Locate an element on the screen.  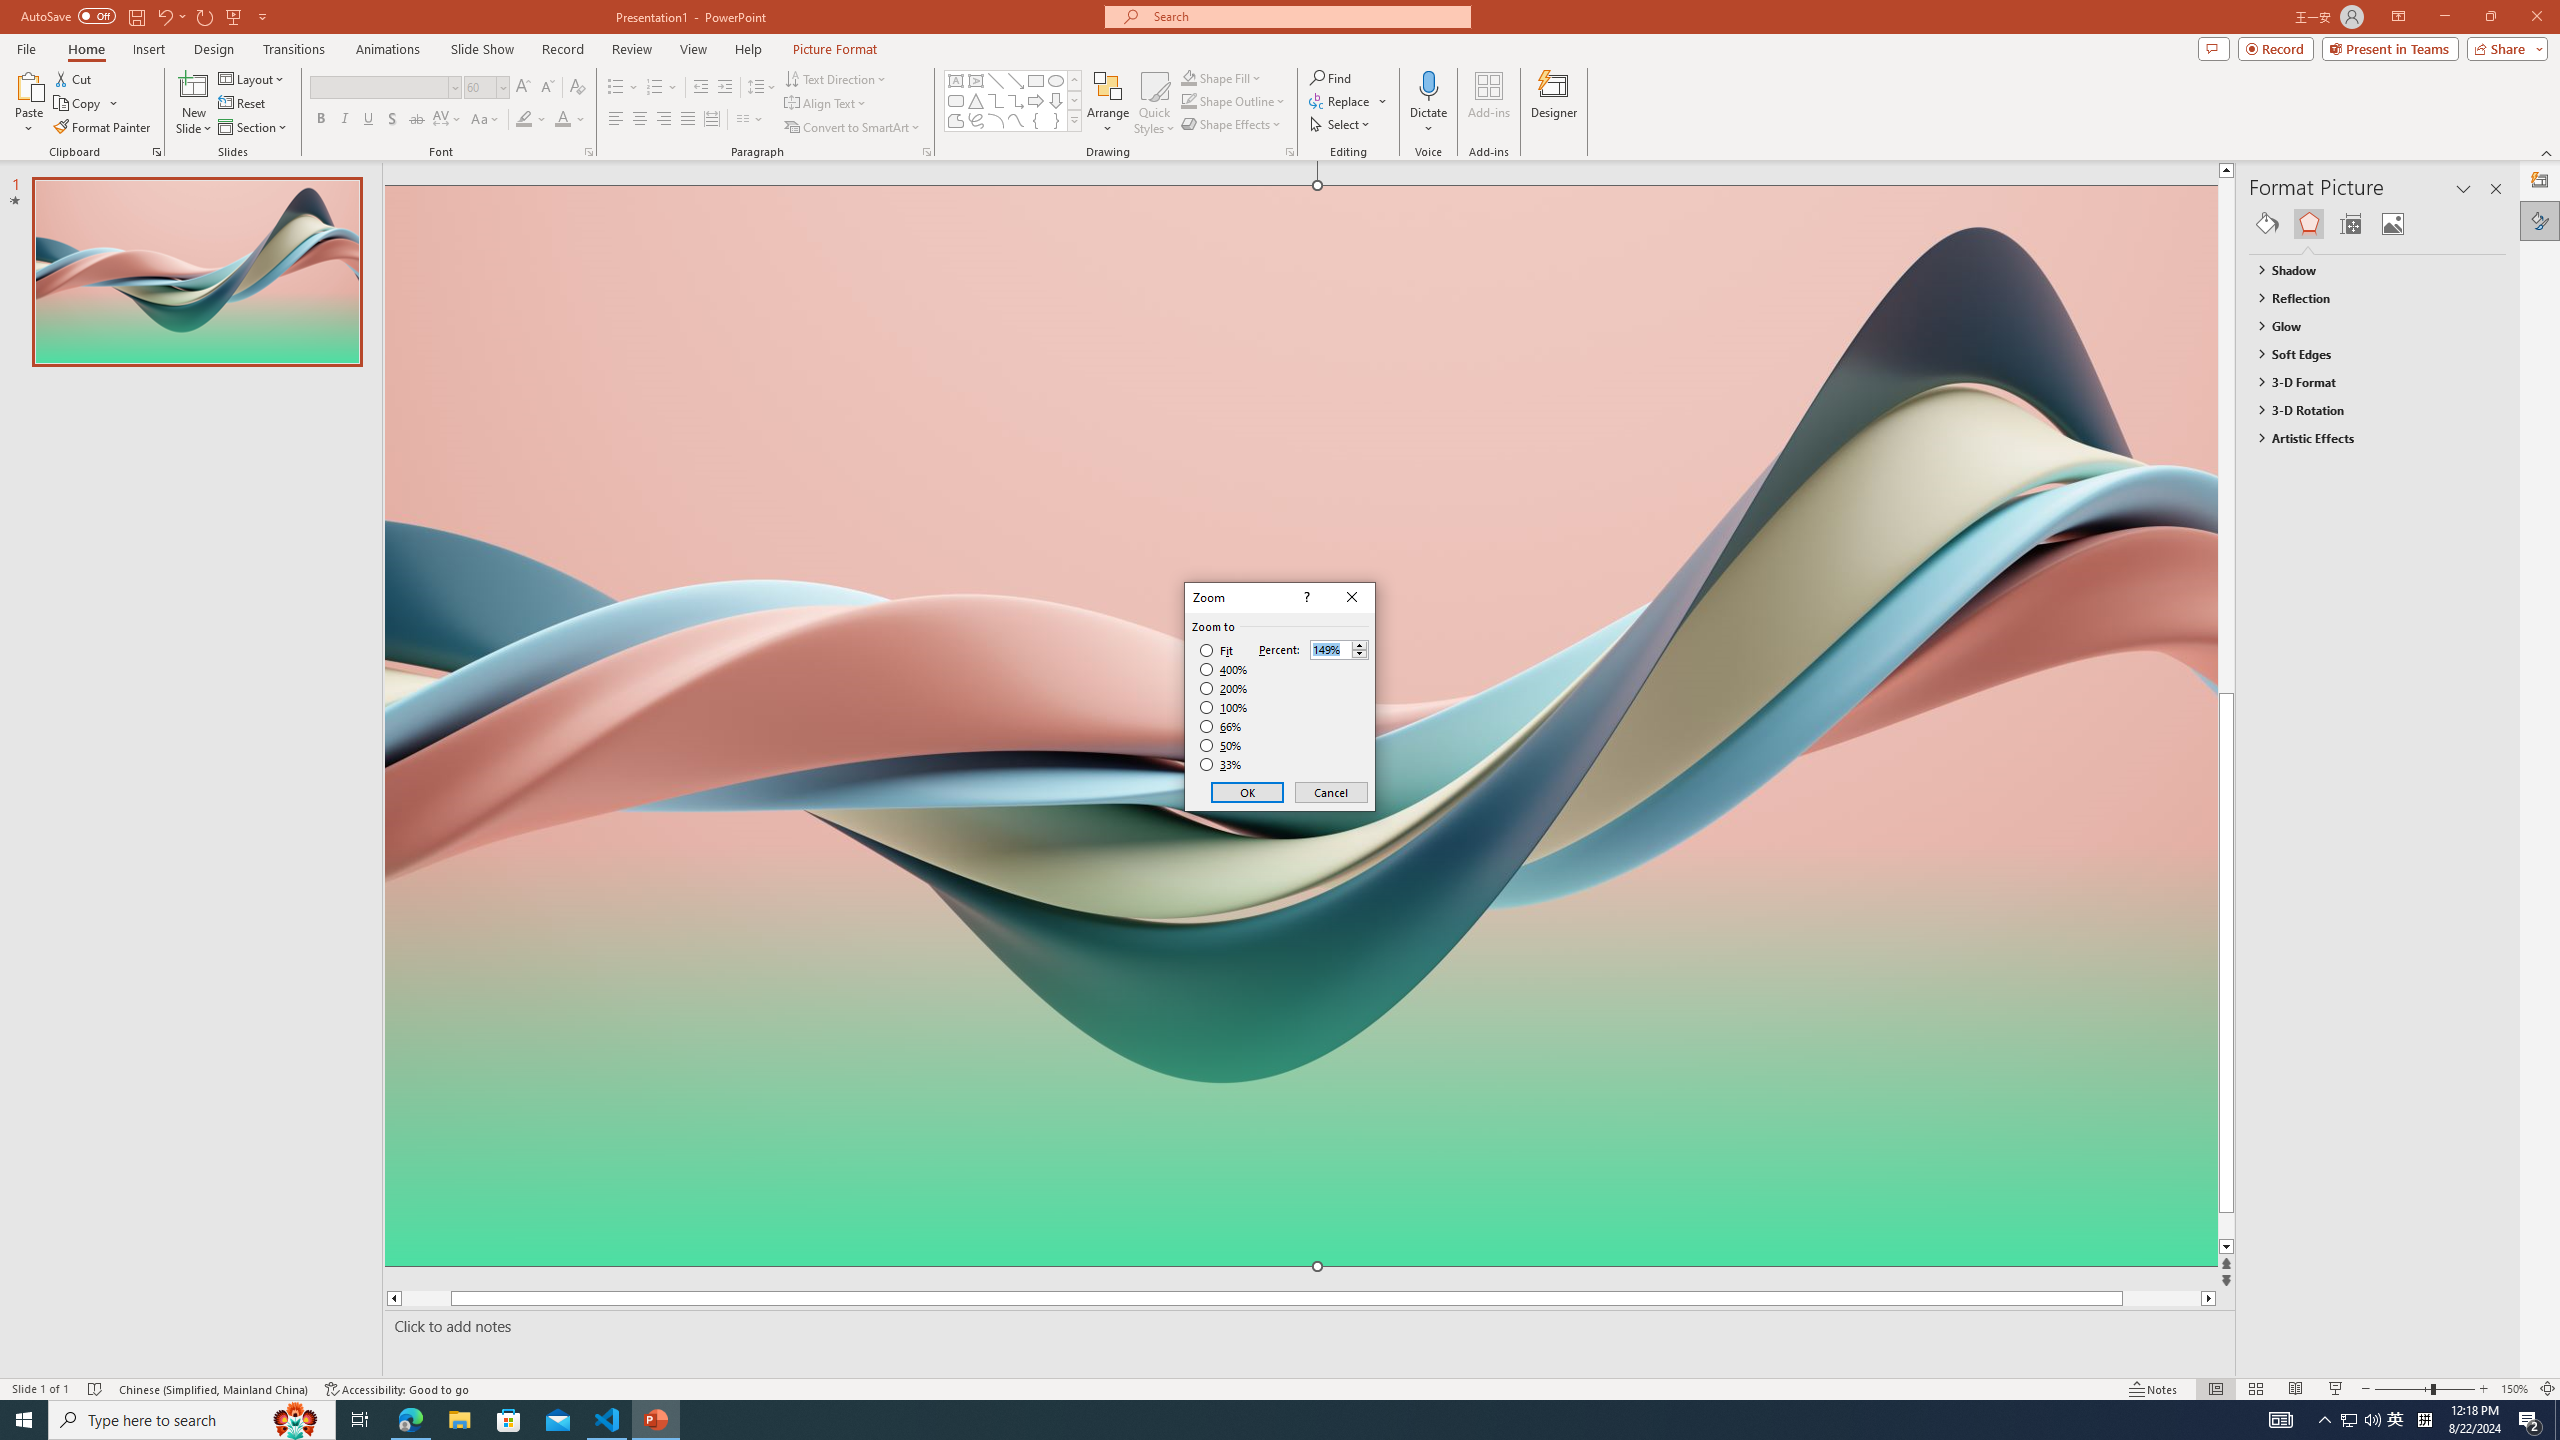
Layout is located at coordinates (253, 78).